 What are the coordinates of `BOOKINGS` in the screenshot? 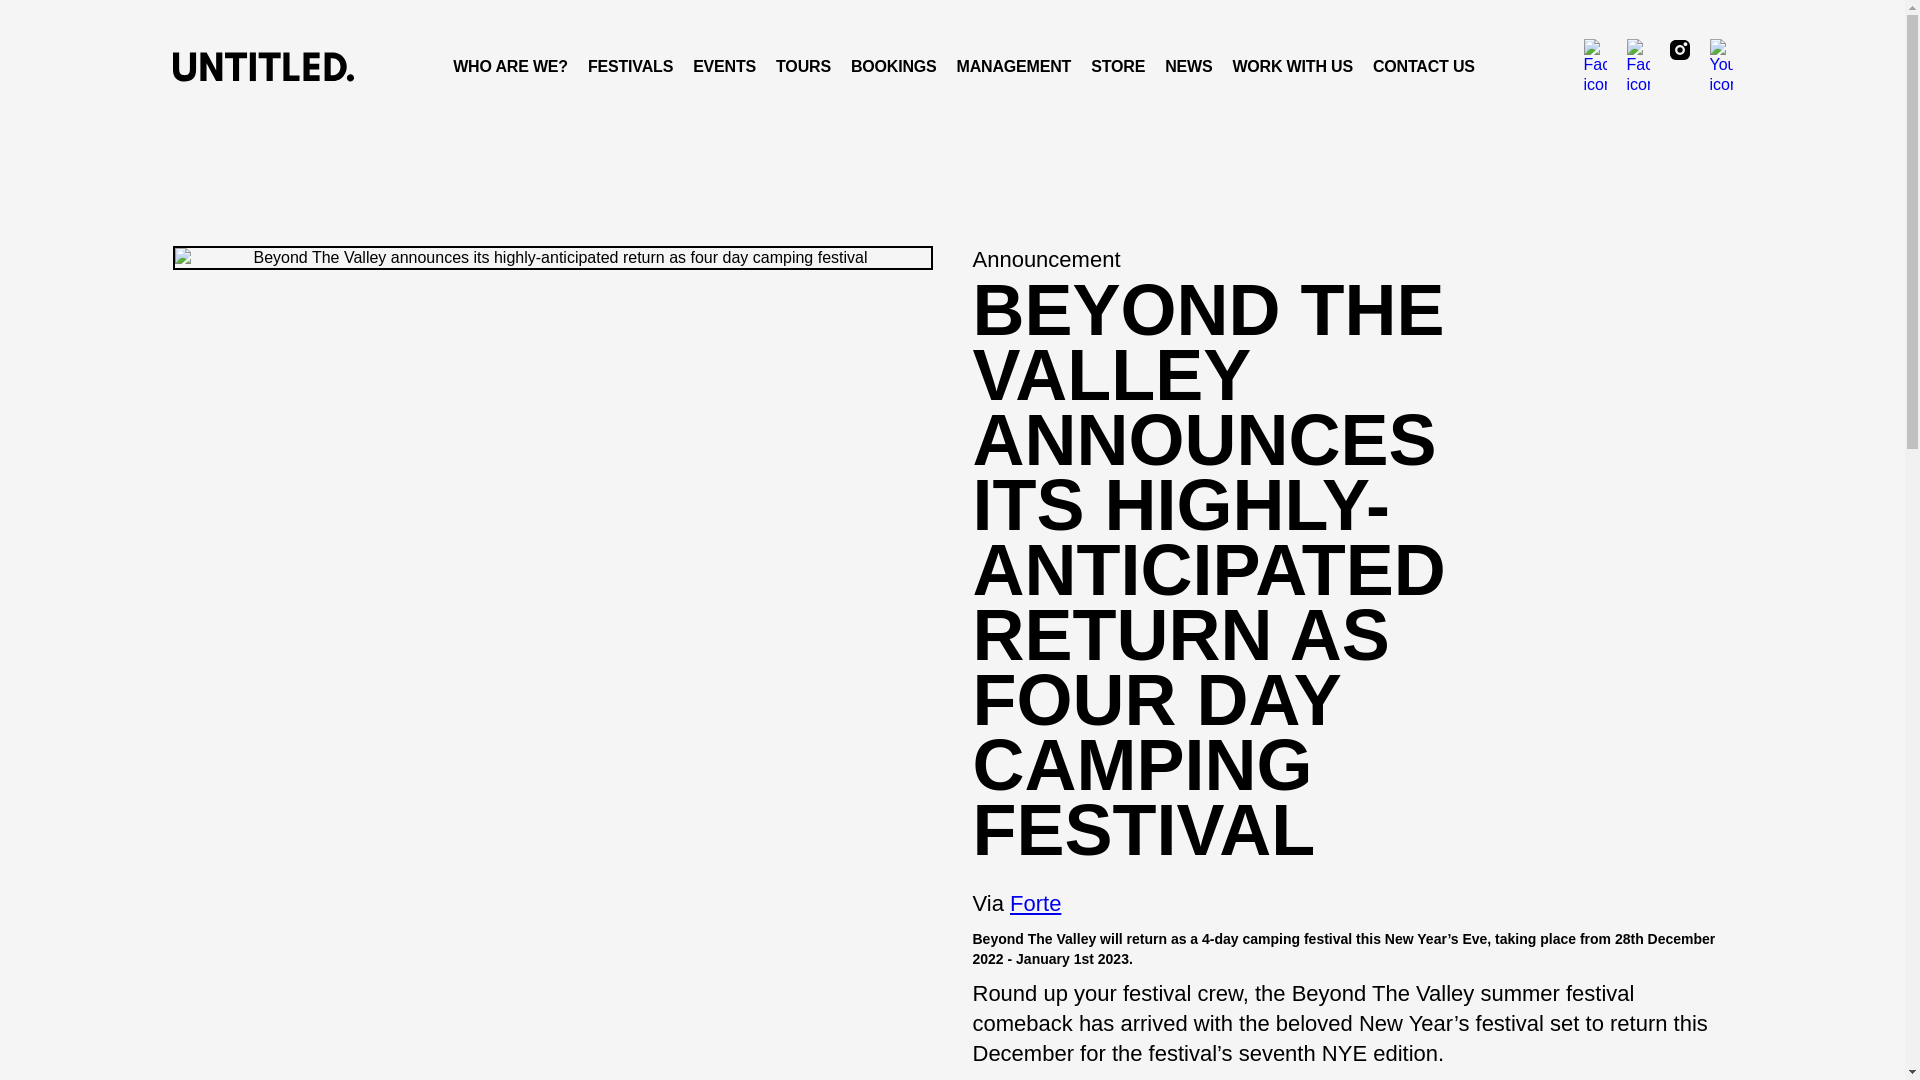 It's located at (893, 66).